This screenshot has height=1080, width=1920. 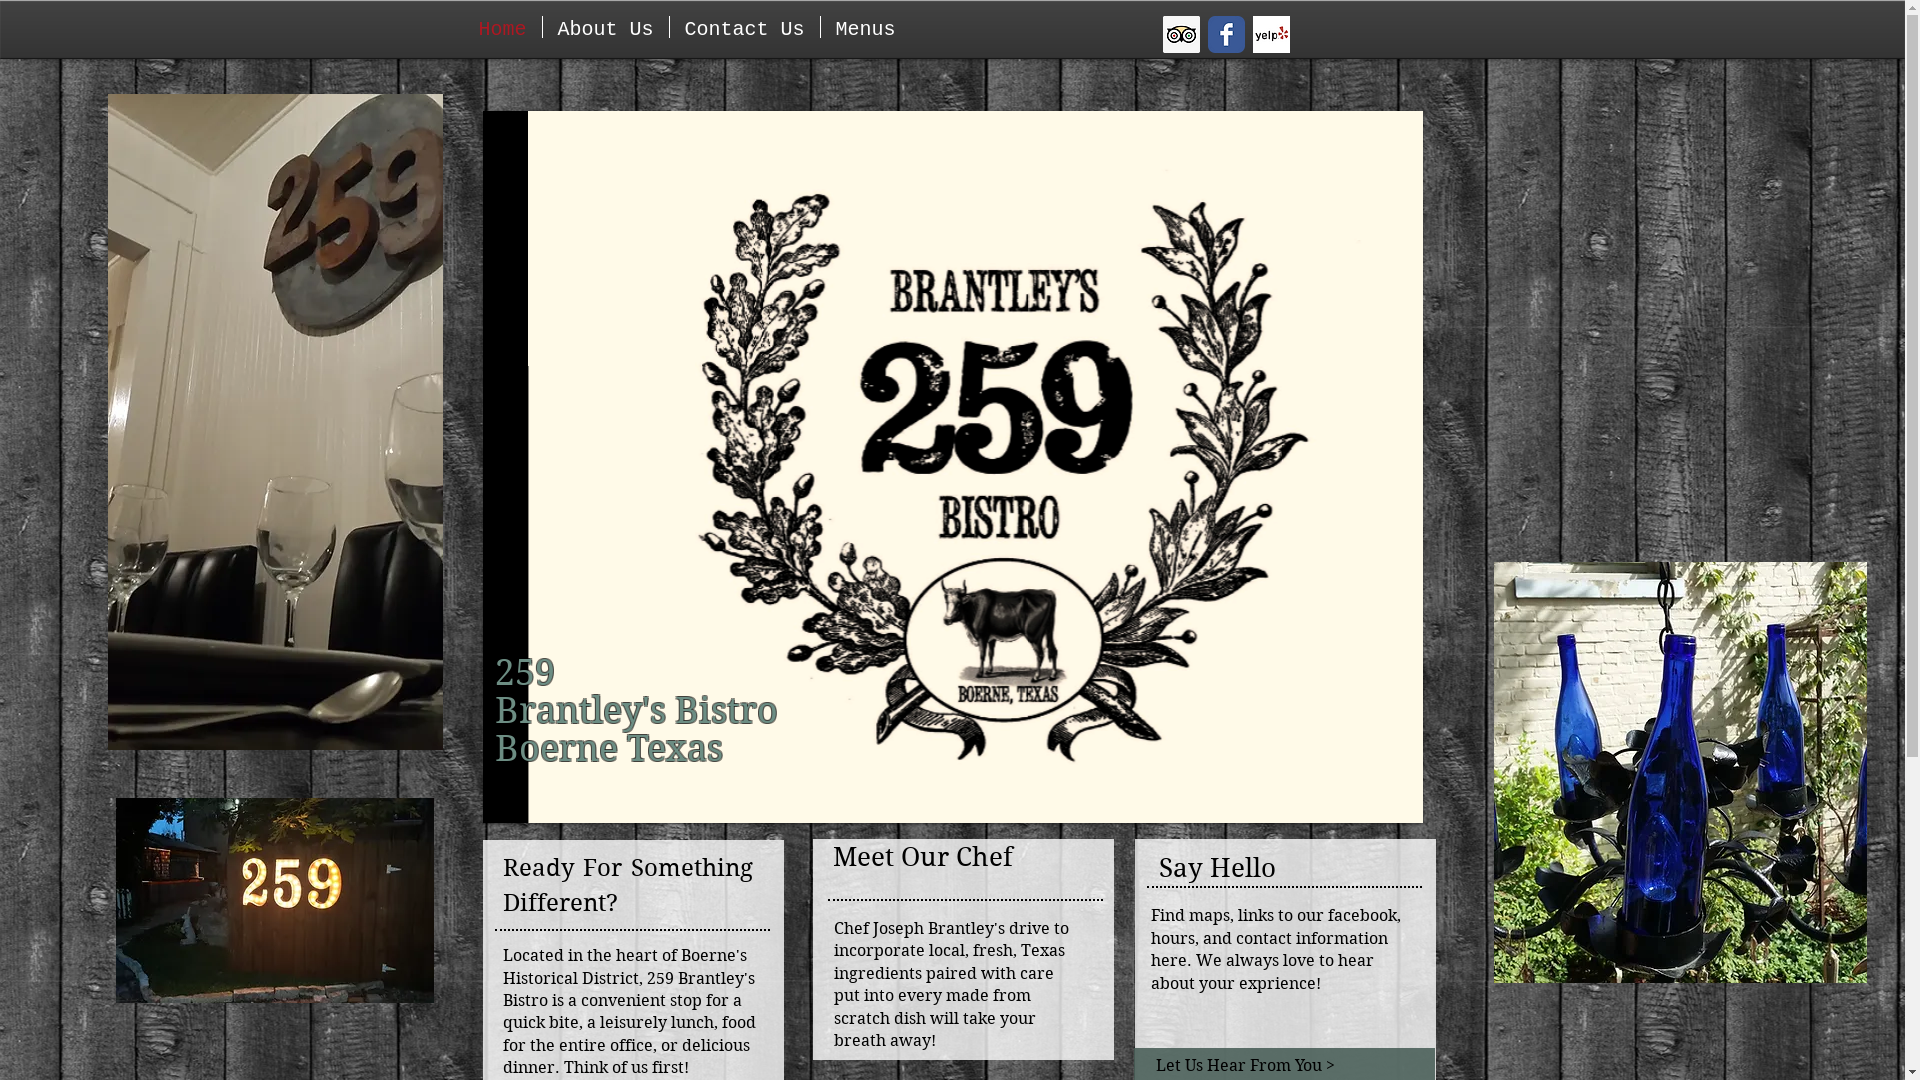 I want to click on Contact Us, so click(x=745, y=27).